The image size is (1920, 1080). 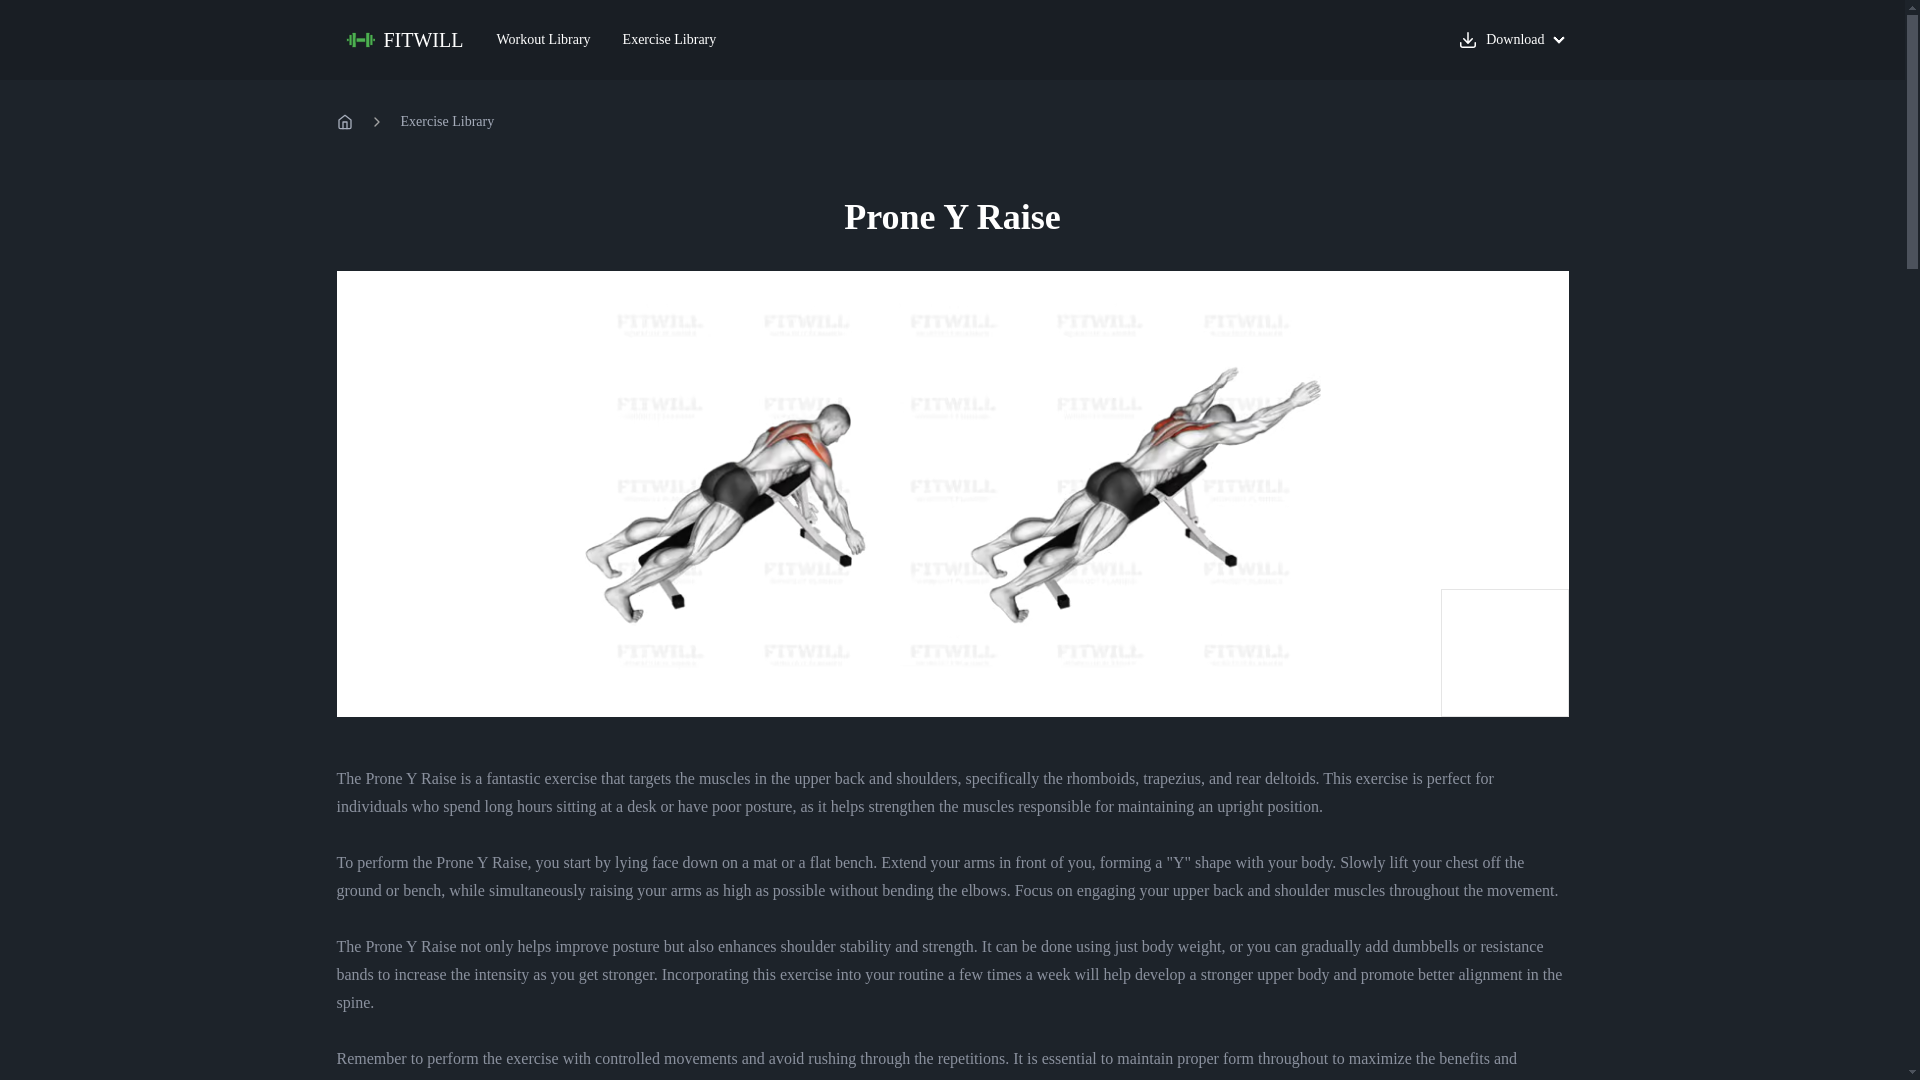 I want to click on FITWILL, so click(x=406, y=40).